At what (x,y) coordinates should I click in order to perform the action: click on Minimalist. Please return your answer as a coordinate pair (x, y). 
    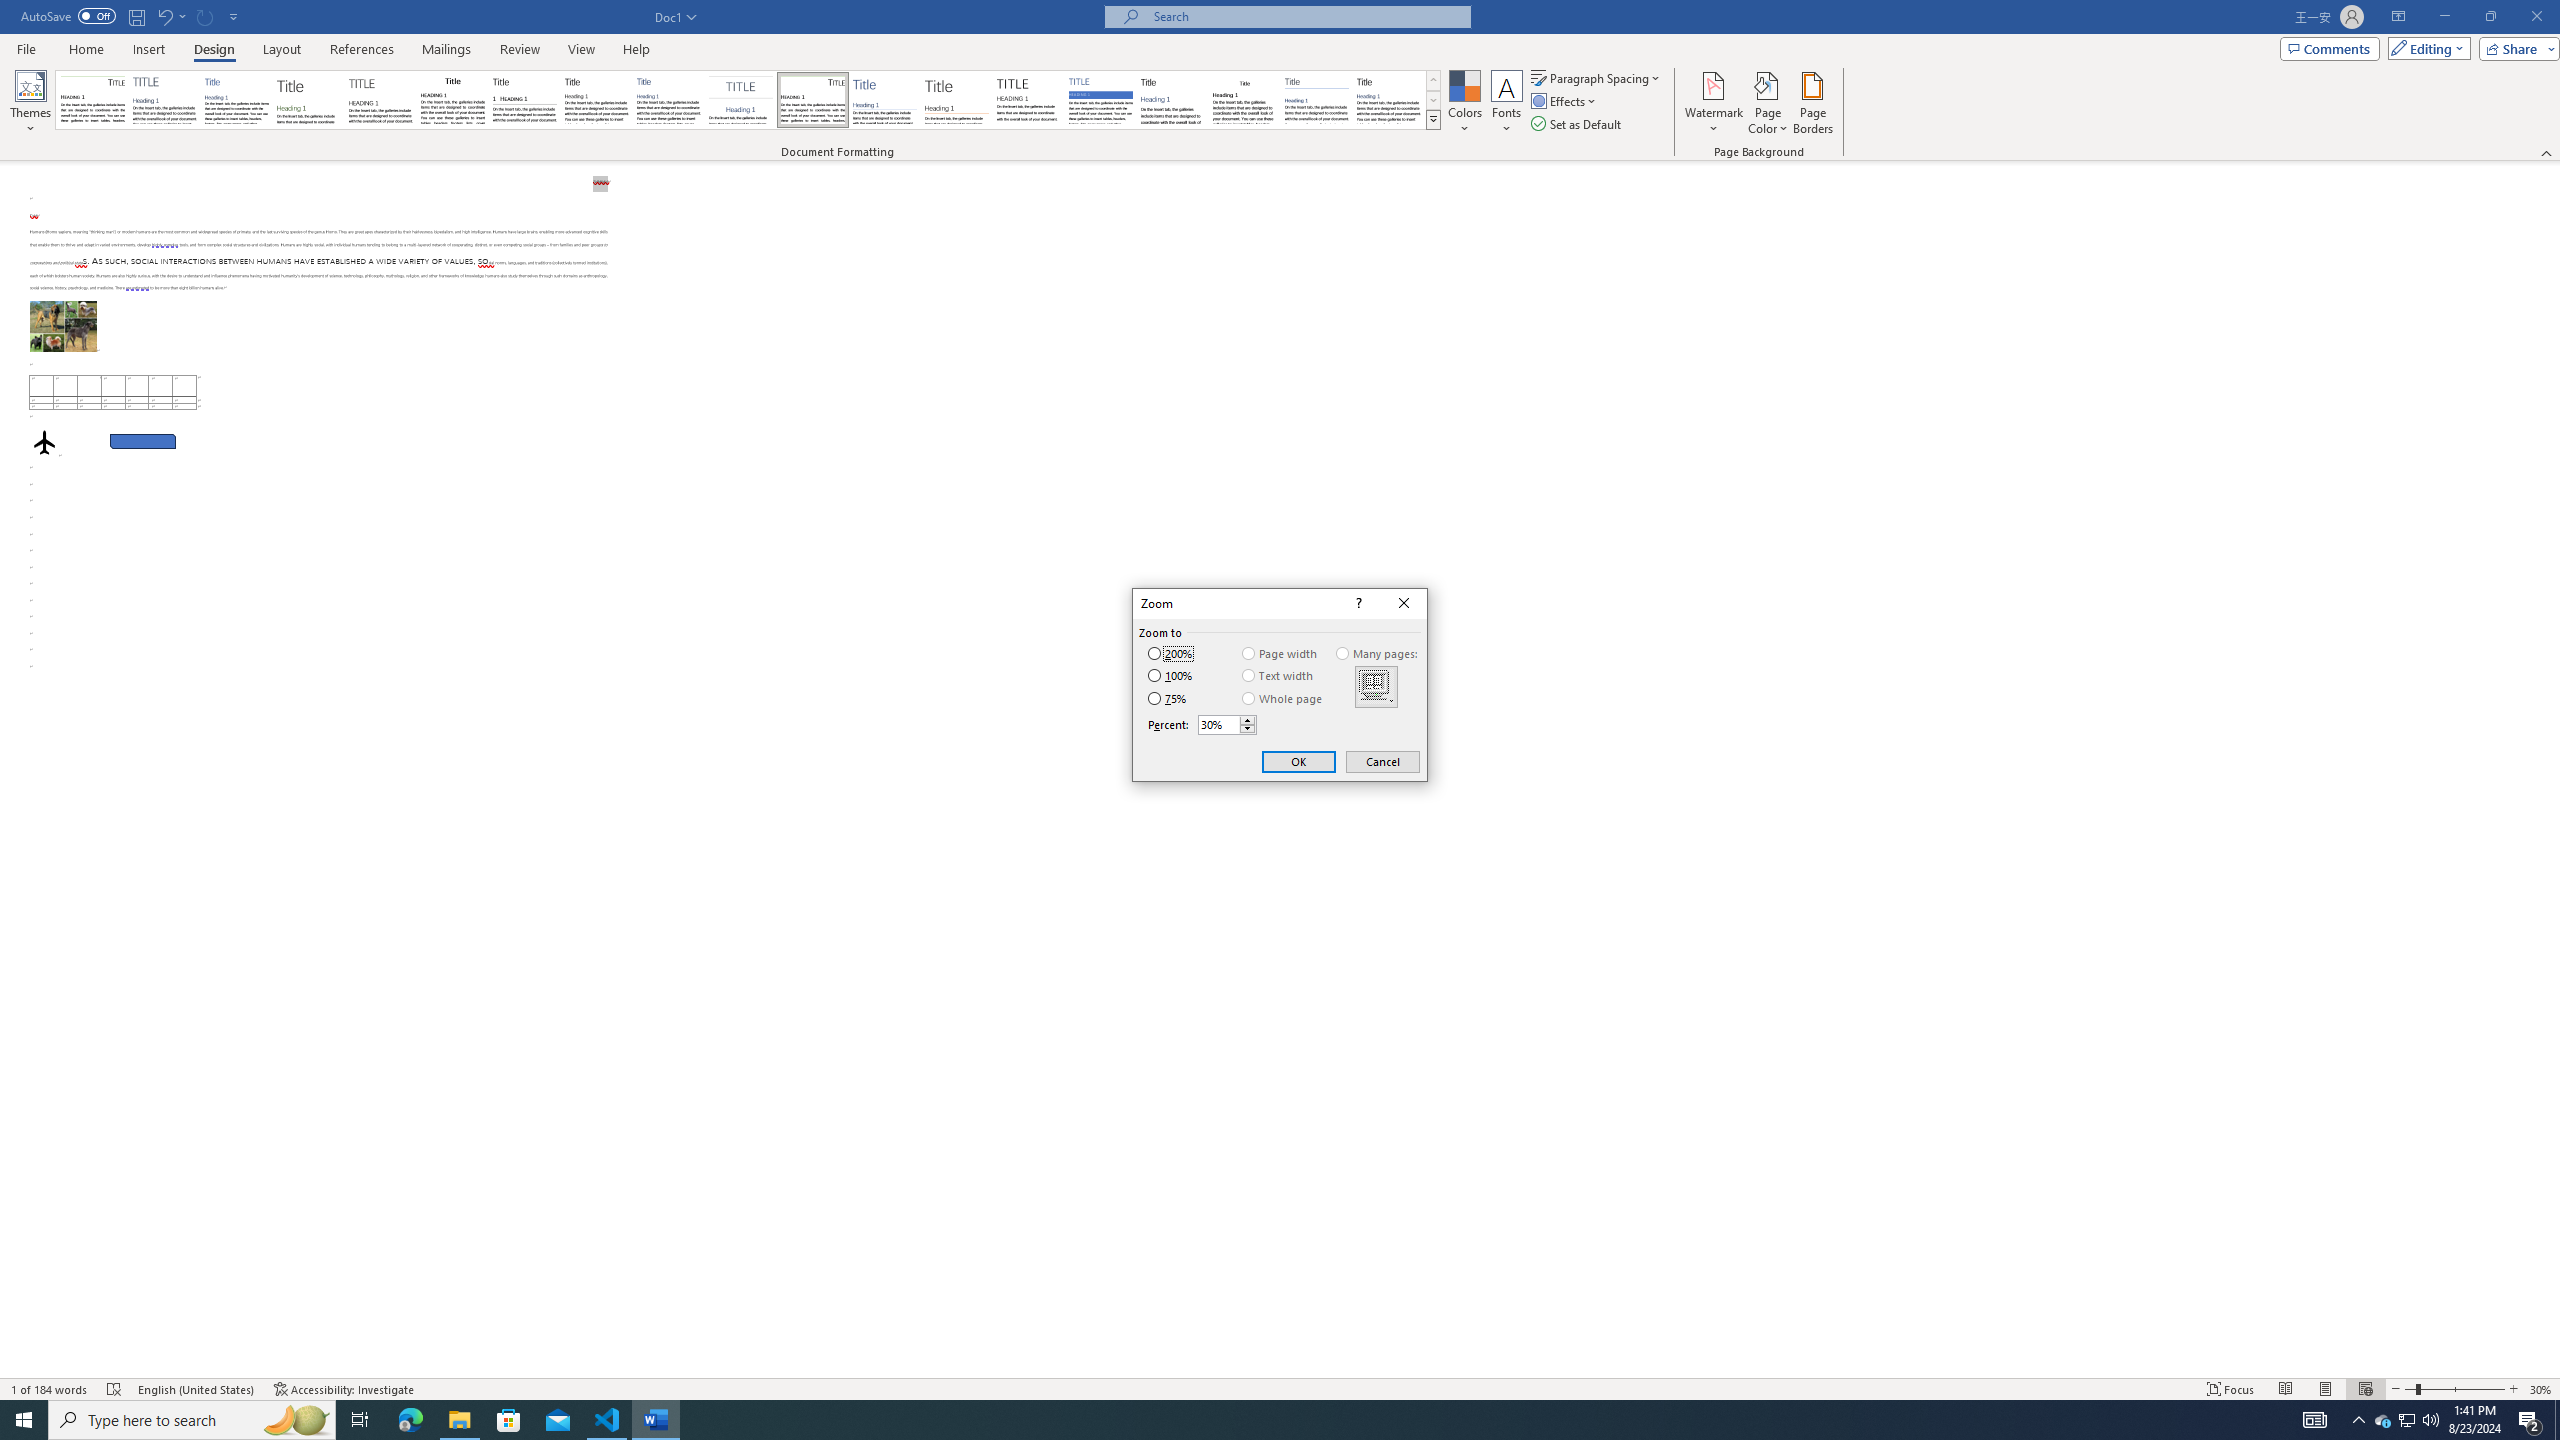
    Looking at the image, I should click on (1028, 100).